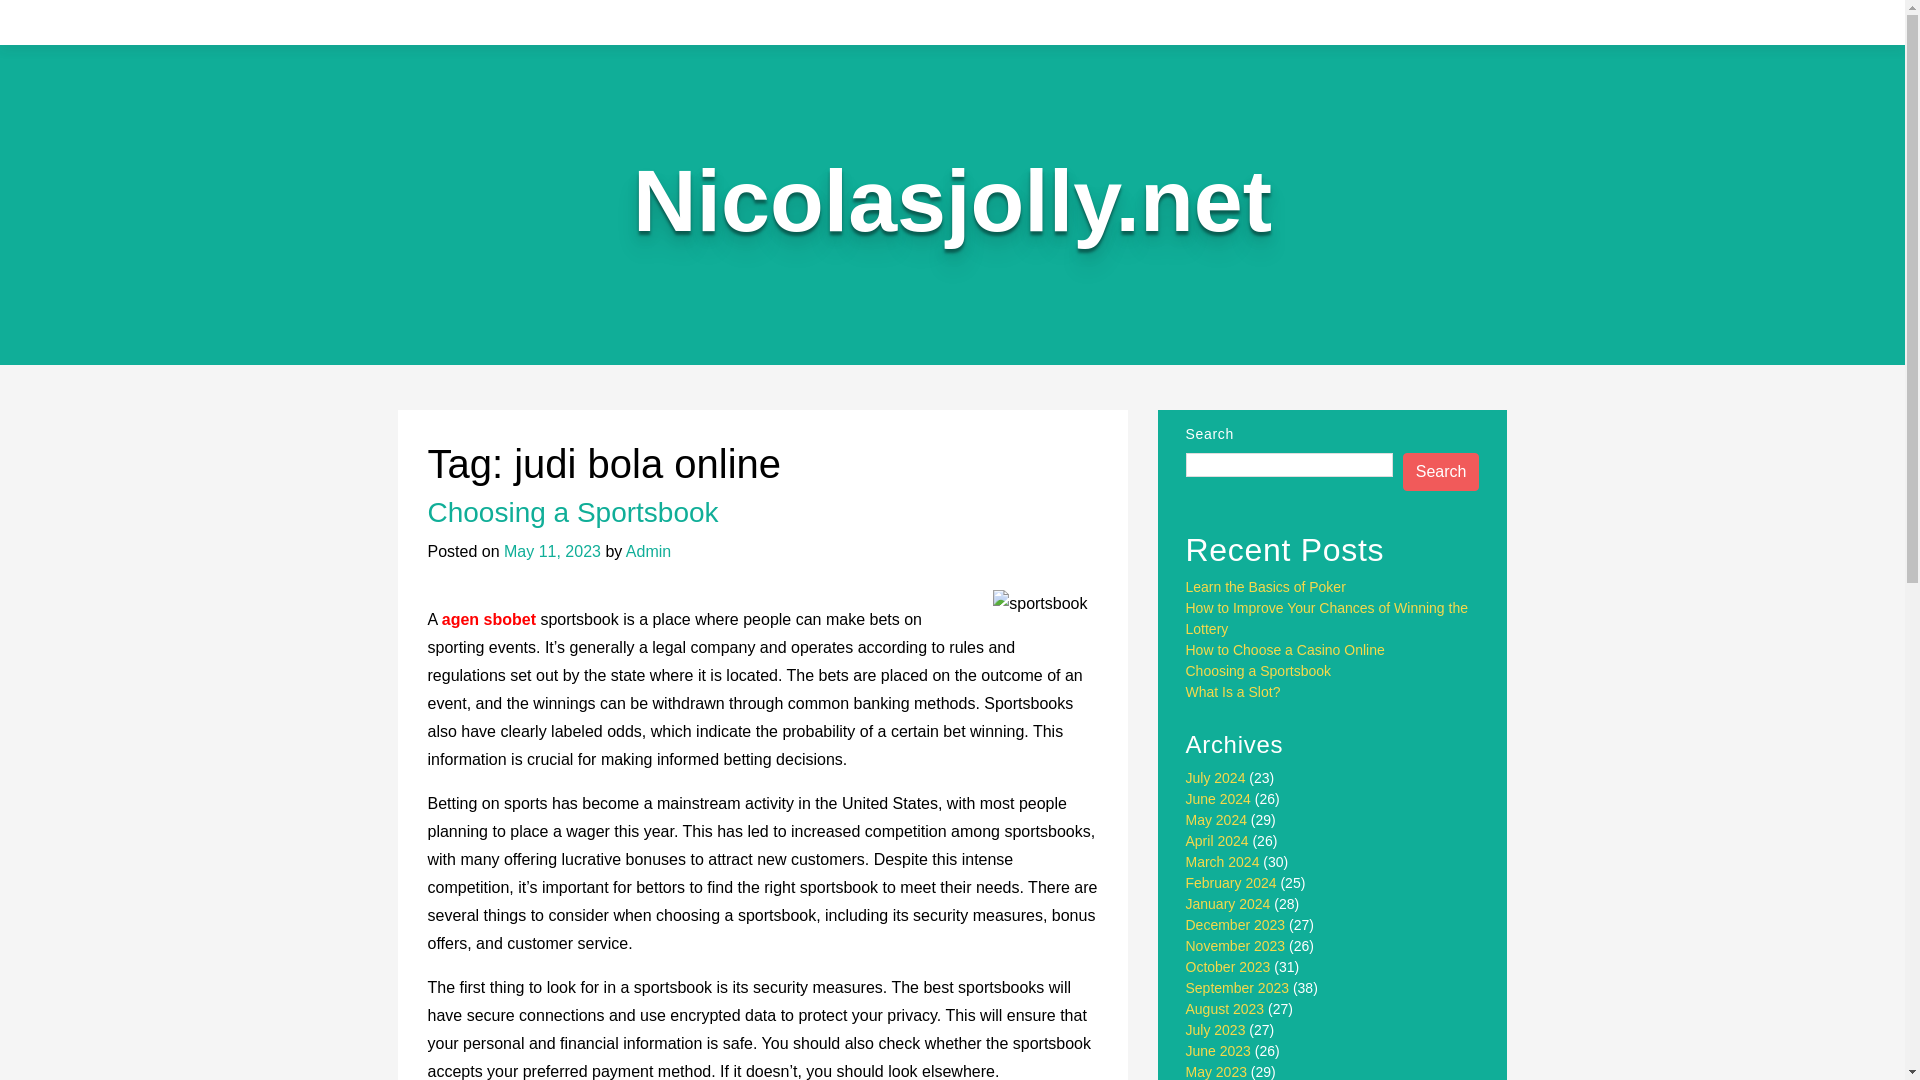 This screenshot has height=1080, width=1920. I want to click on June 2024, so click(1218, 798).